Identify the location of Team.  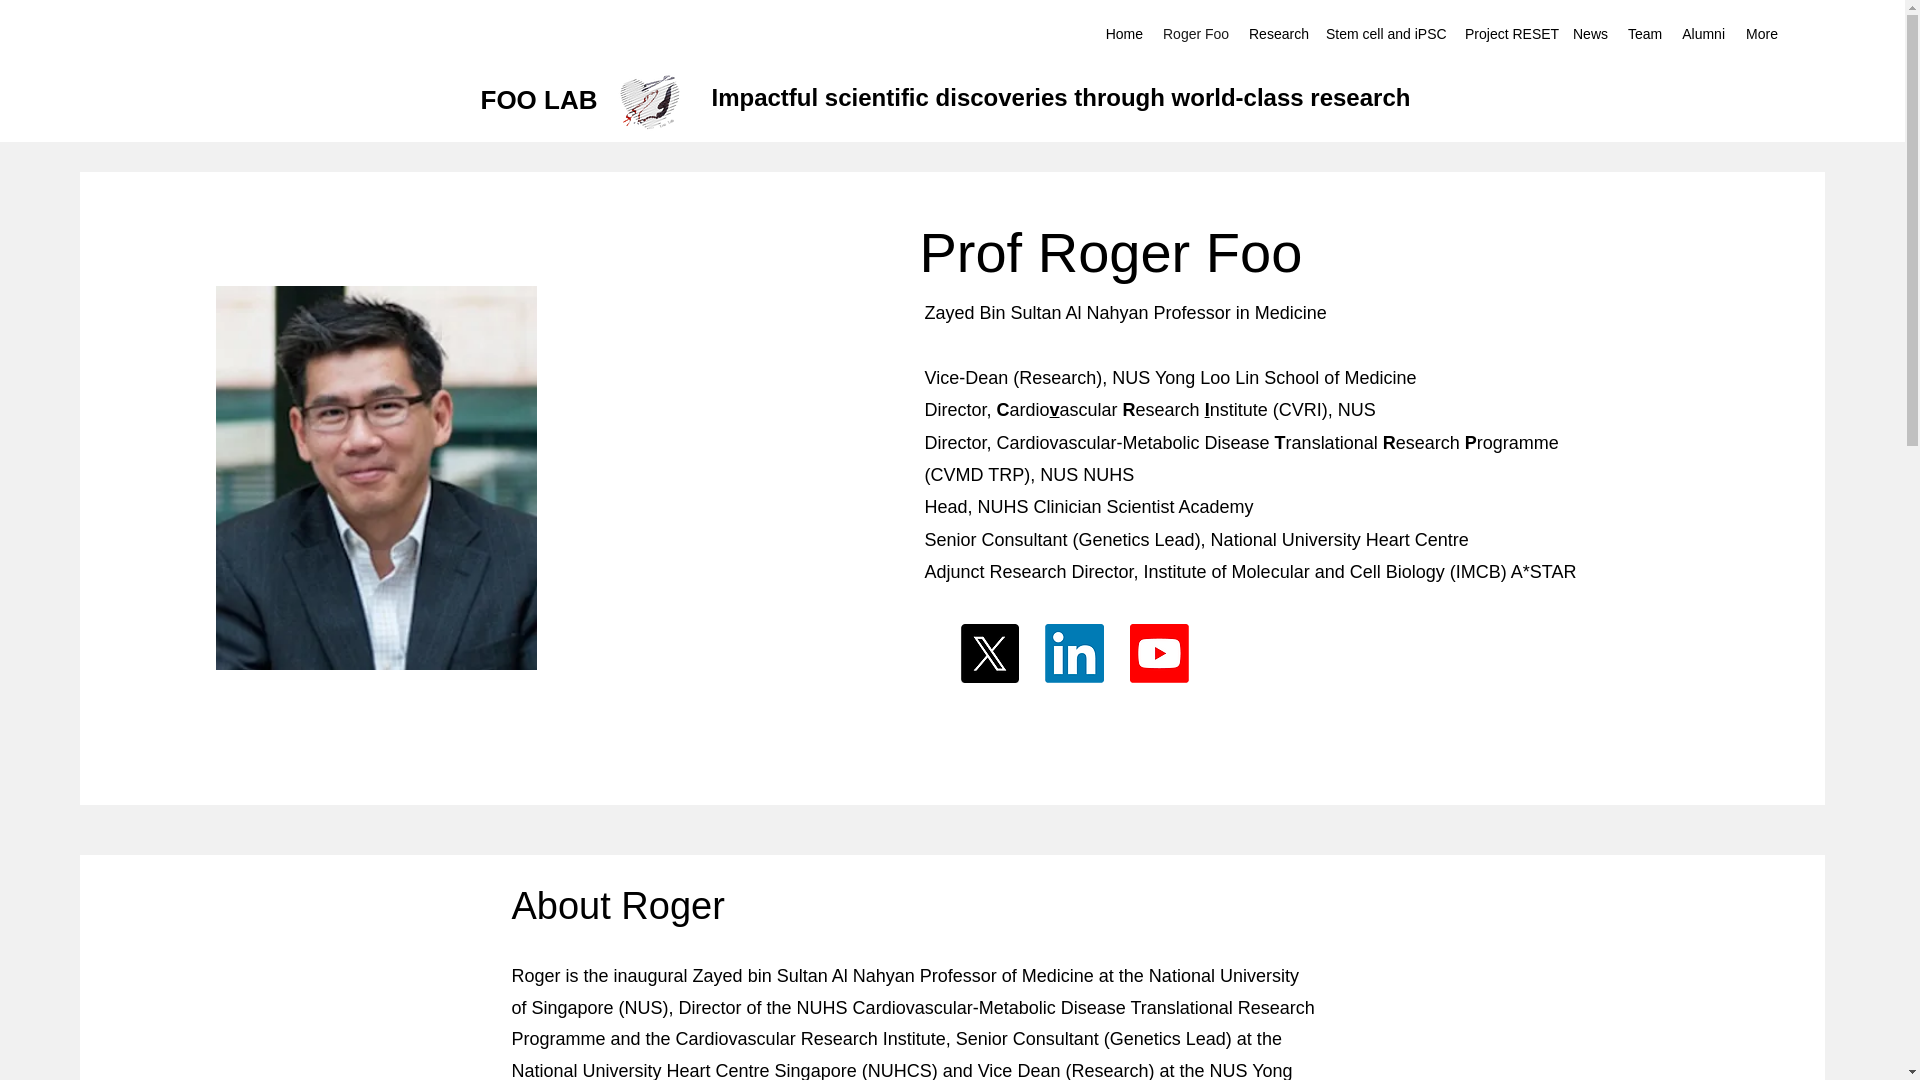
(1644, 34).